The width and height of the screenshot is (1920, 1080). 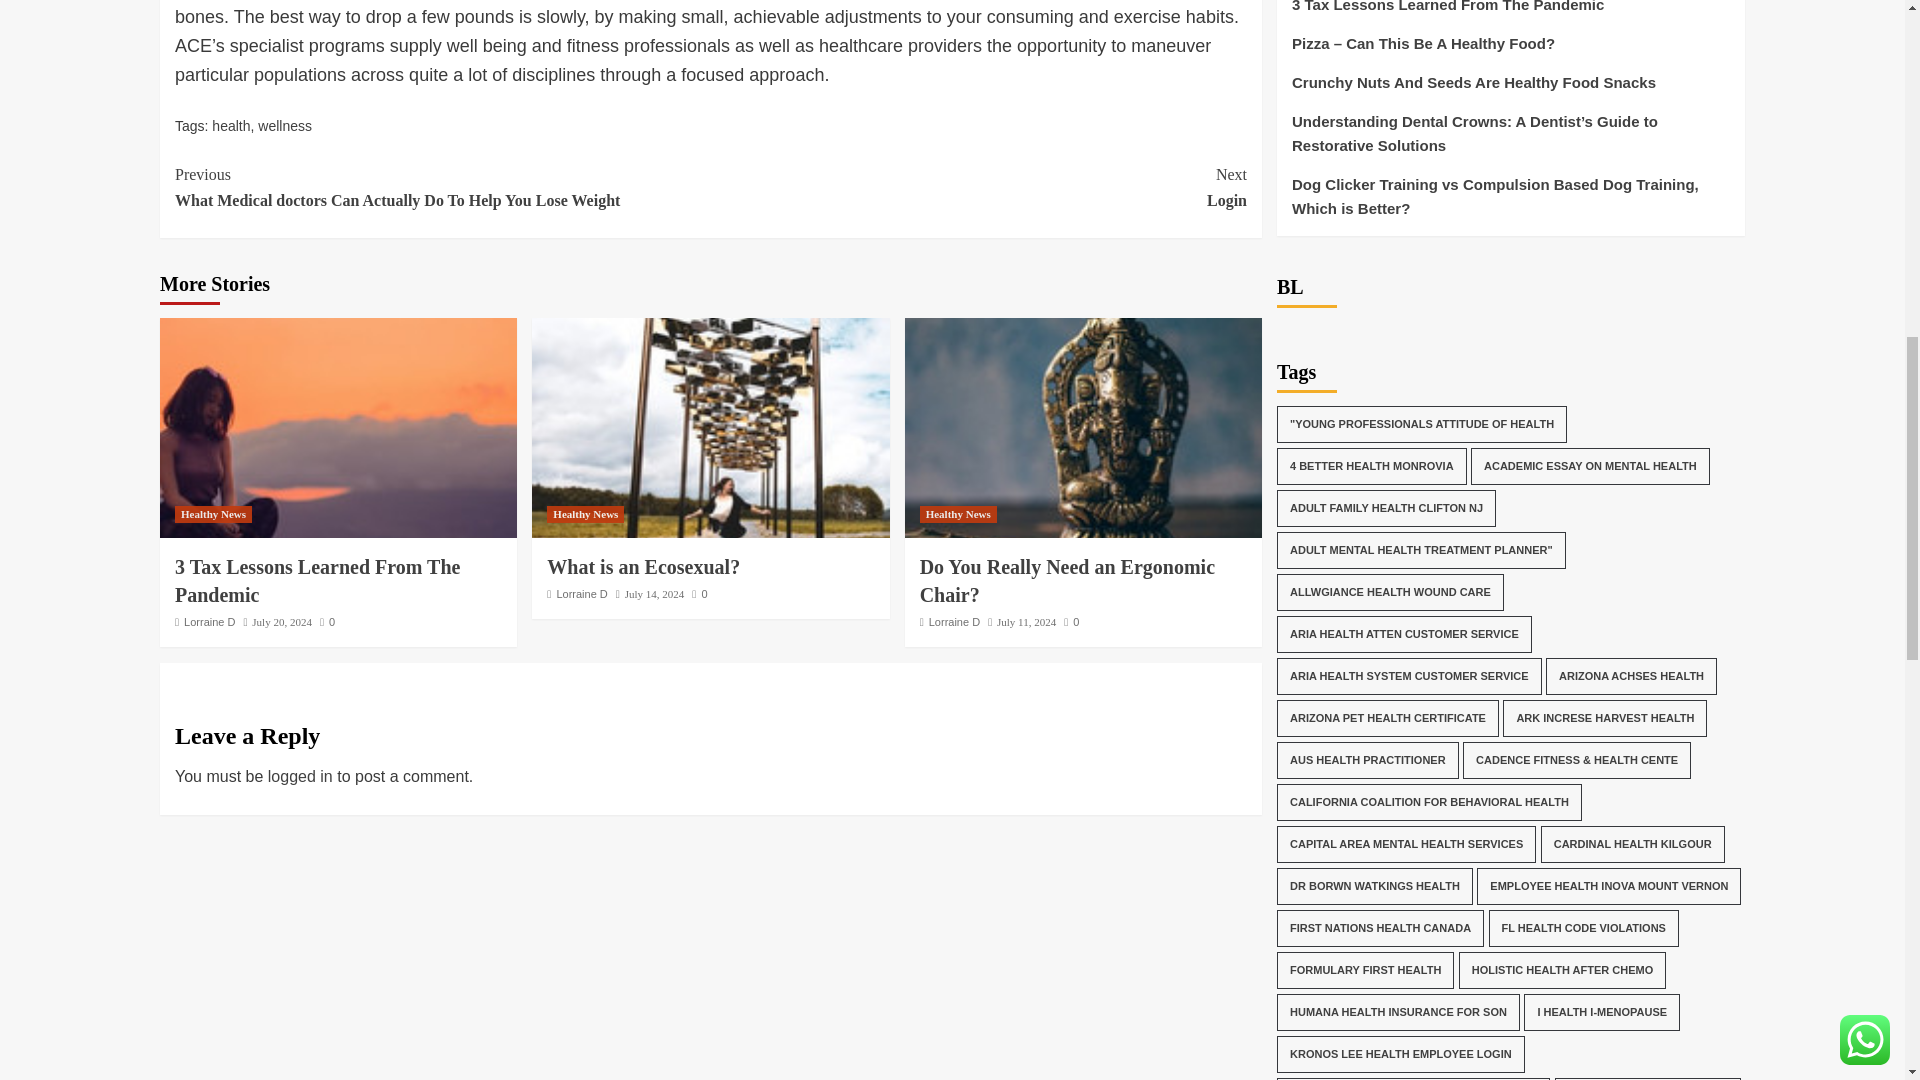 What do you see at coordinates (710, 427) in the screenshot?
I see `What is an Ecosexual?` at bounding box center [710, 427].